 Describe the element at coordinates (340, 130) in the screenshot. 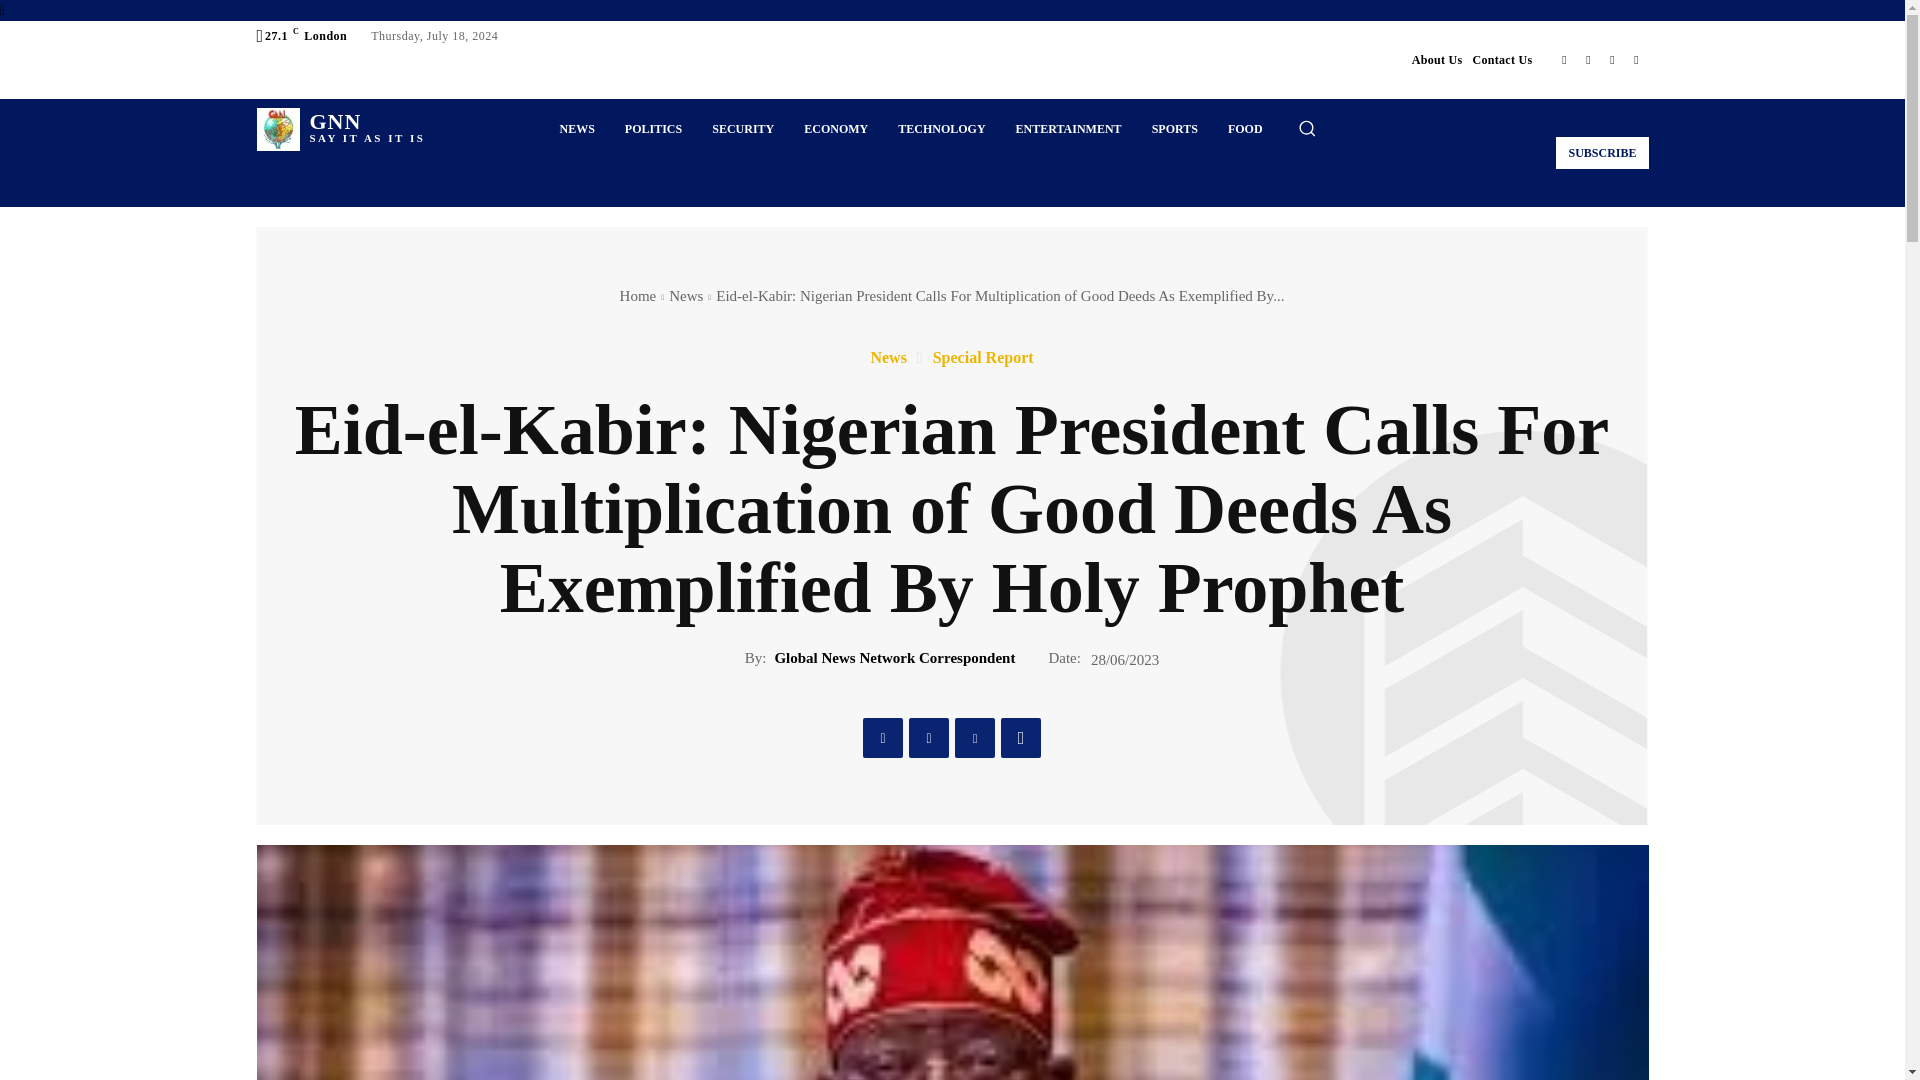

I see `SECURITY` at that location.